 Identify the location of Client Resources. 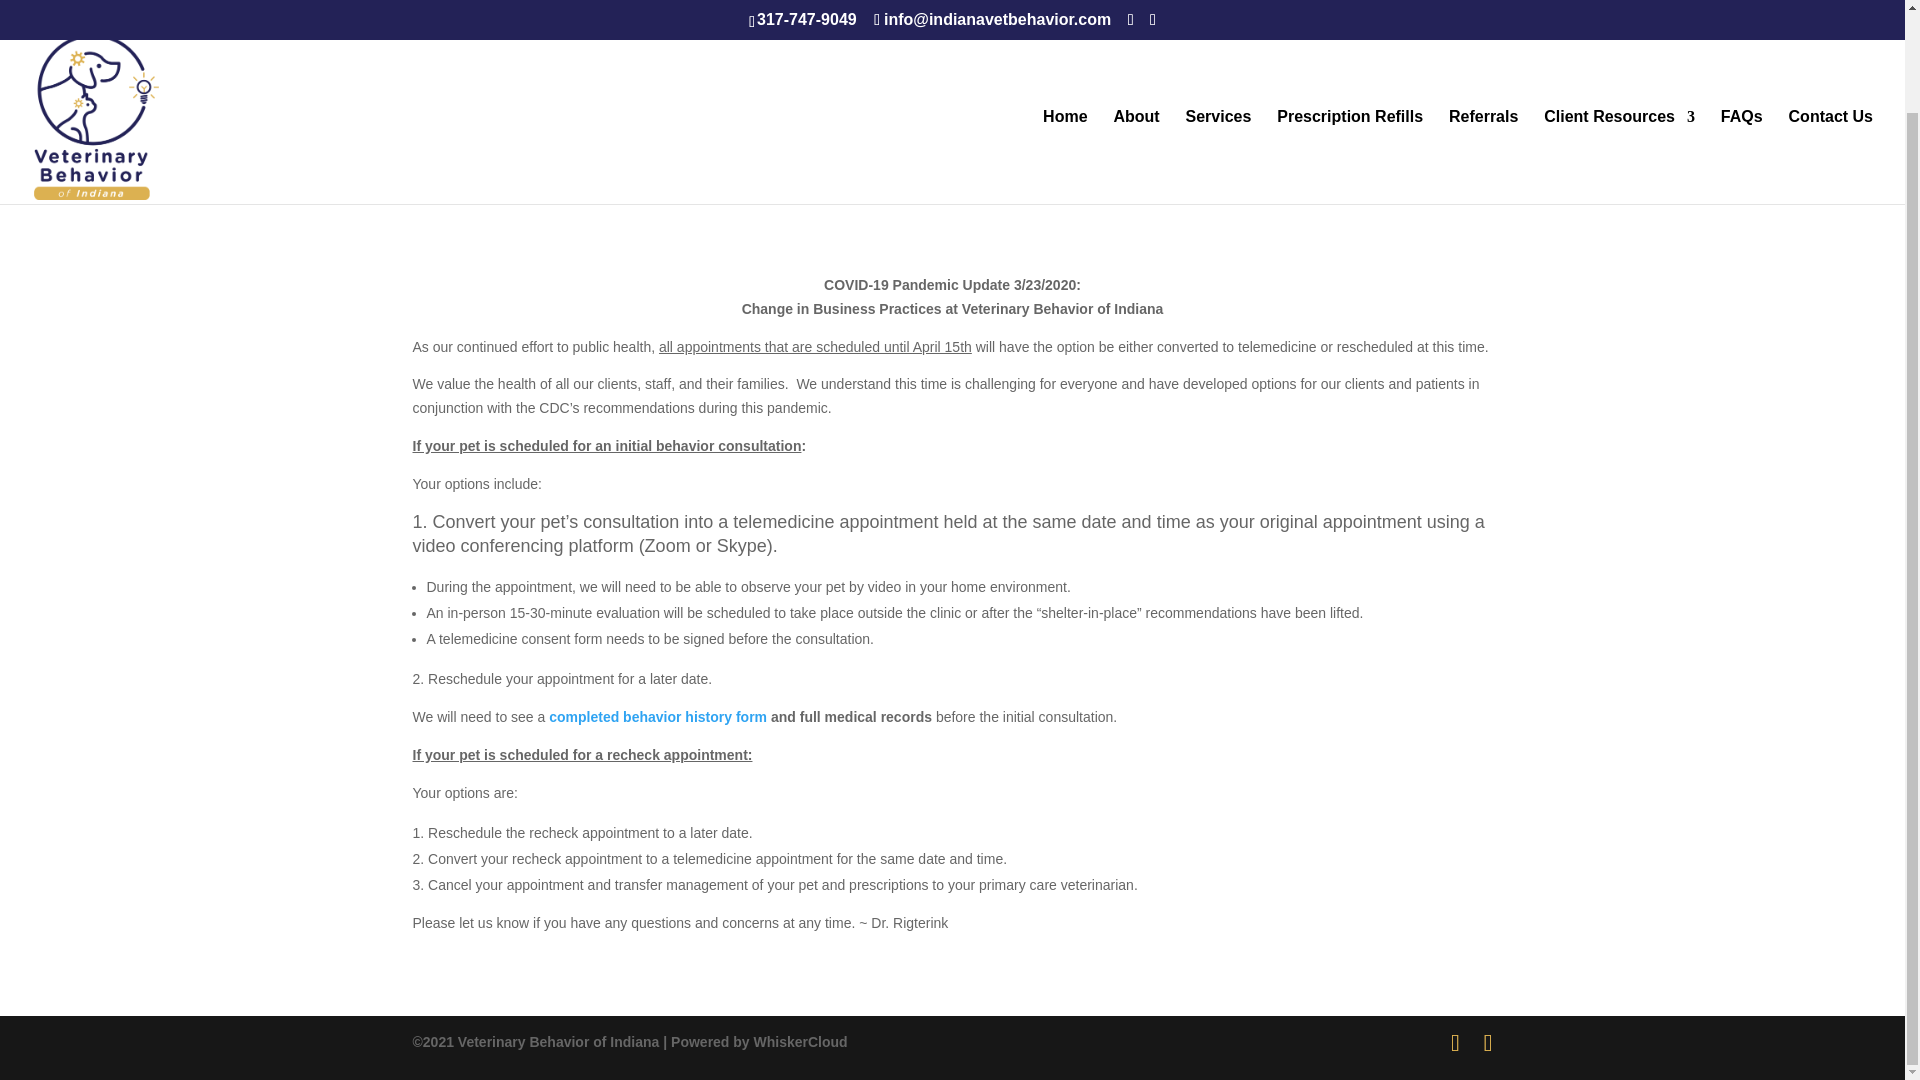
(1619, 46).